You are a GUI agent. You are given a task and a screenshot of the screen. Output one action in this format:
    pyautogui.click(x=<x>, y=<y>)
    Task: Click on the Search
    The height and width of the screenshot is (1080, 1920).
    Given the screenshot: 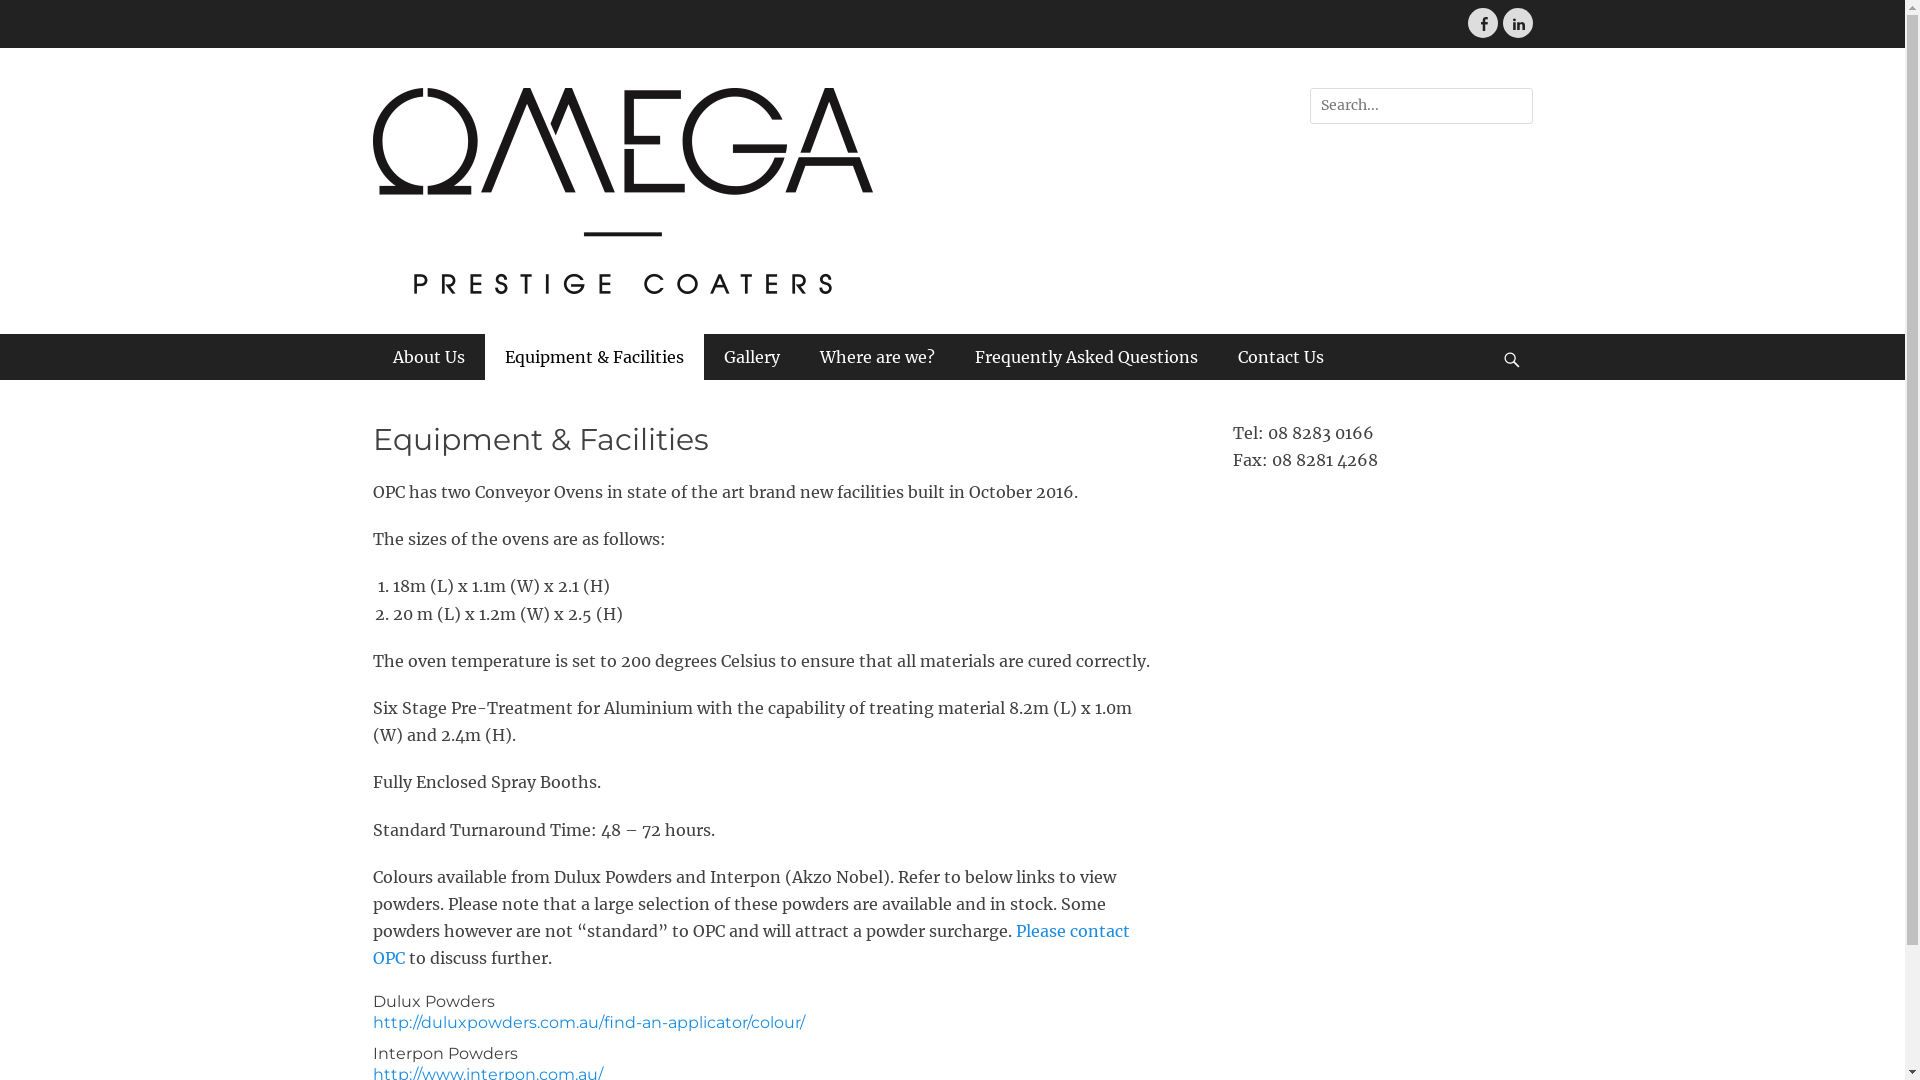 What is the action you would take?
    pyautogui.click(x=1520, y=334)
    